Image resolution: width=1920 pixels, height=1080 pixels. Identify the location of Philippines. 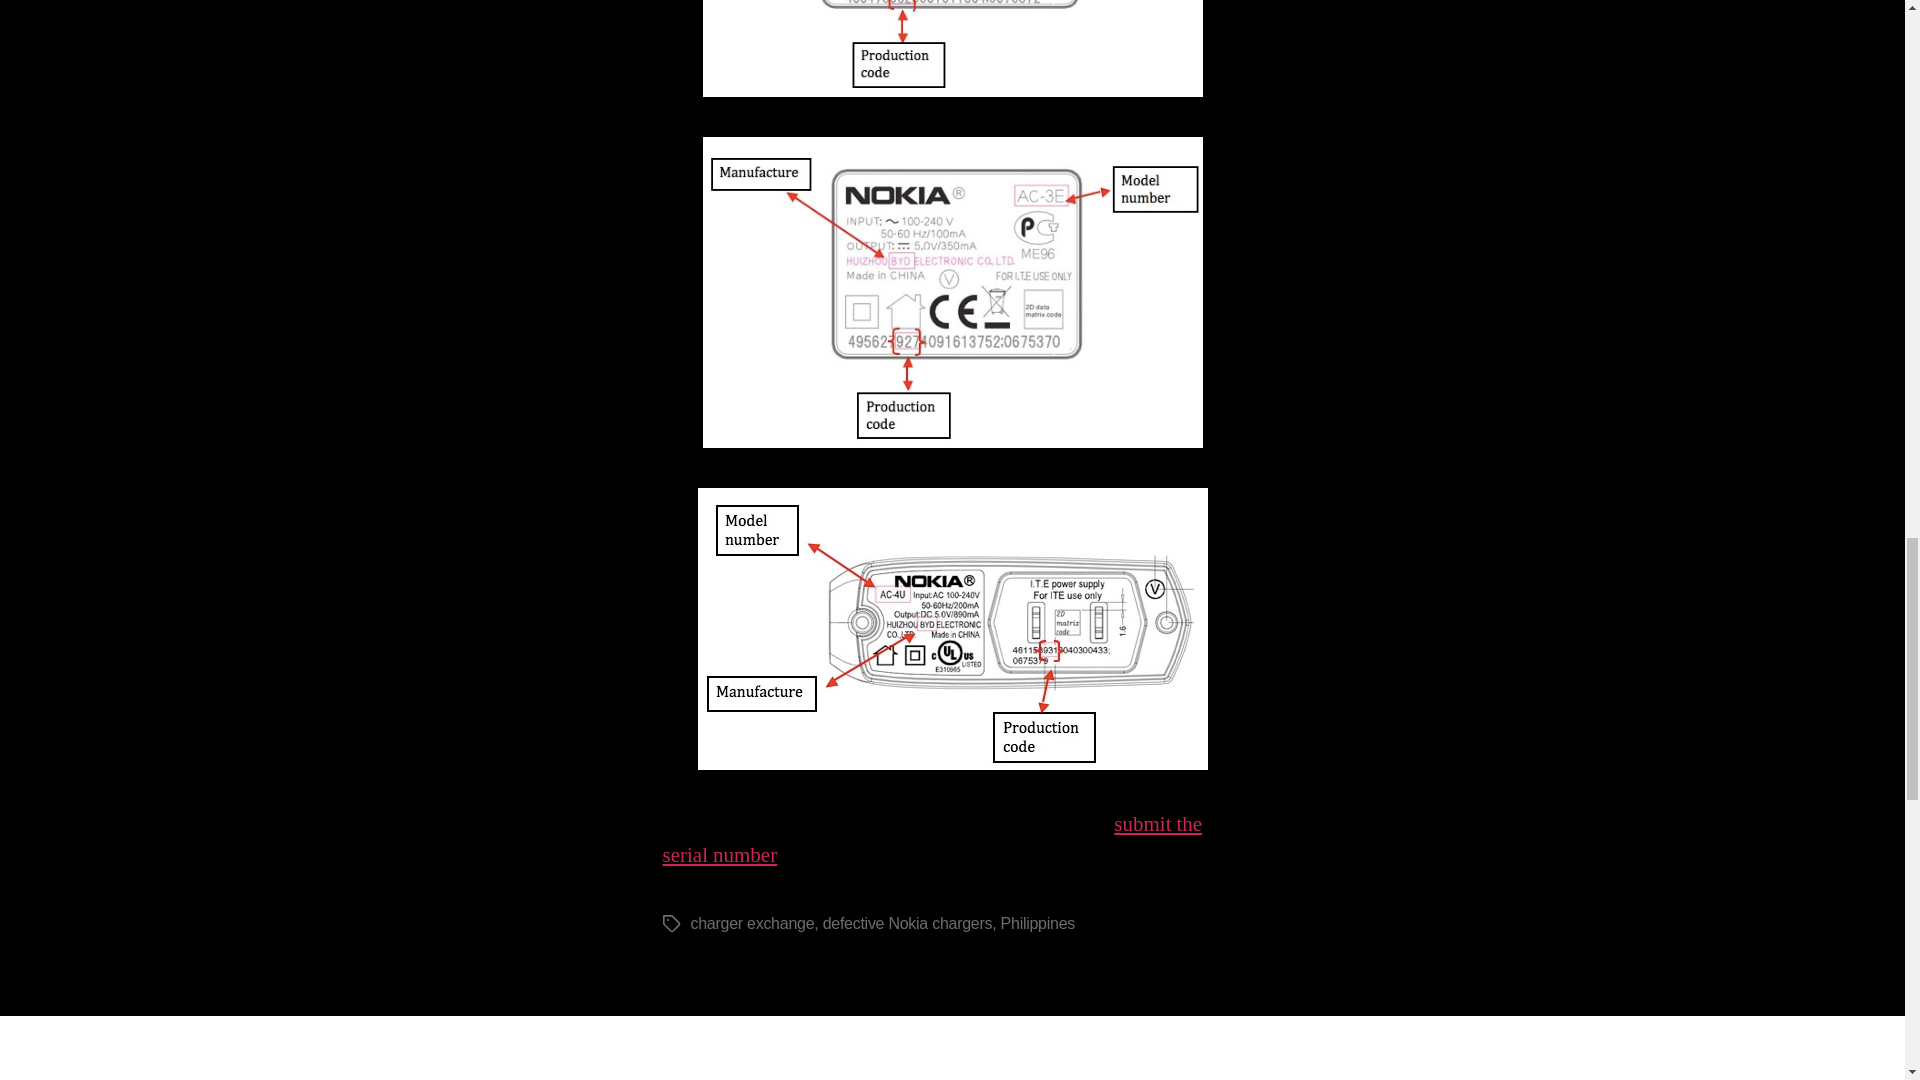
(1038, 923).